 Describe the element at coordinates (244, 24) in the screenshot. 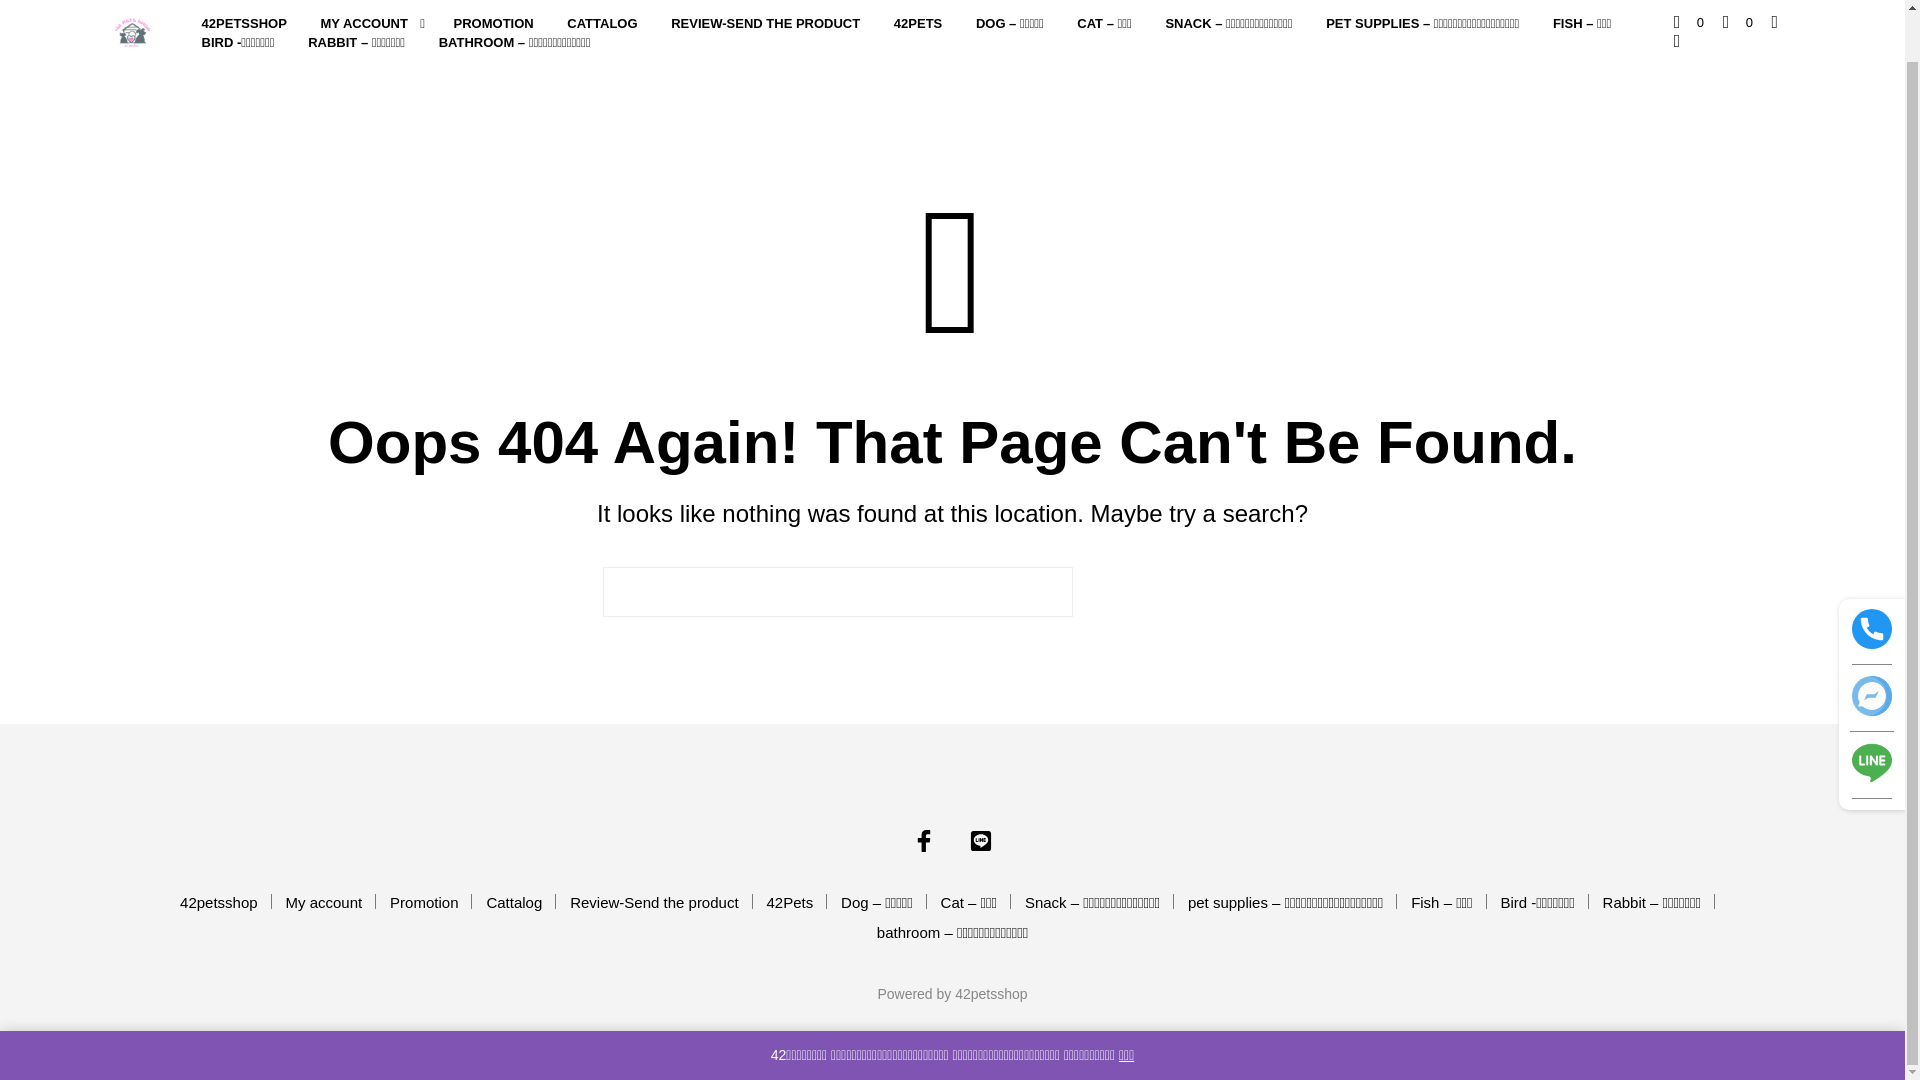

I see `42PETSSHOP` at that location.